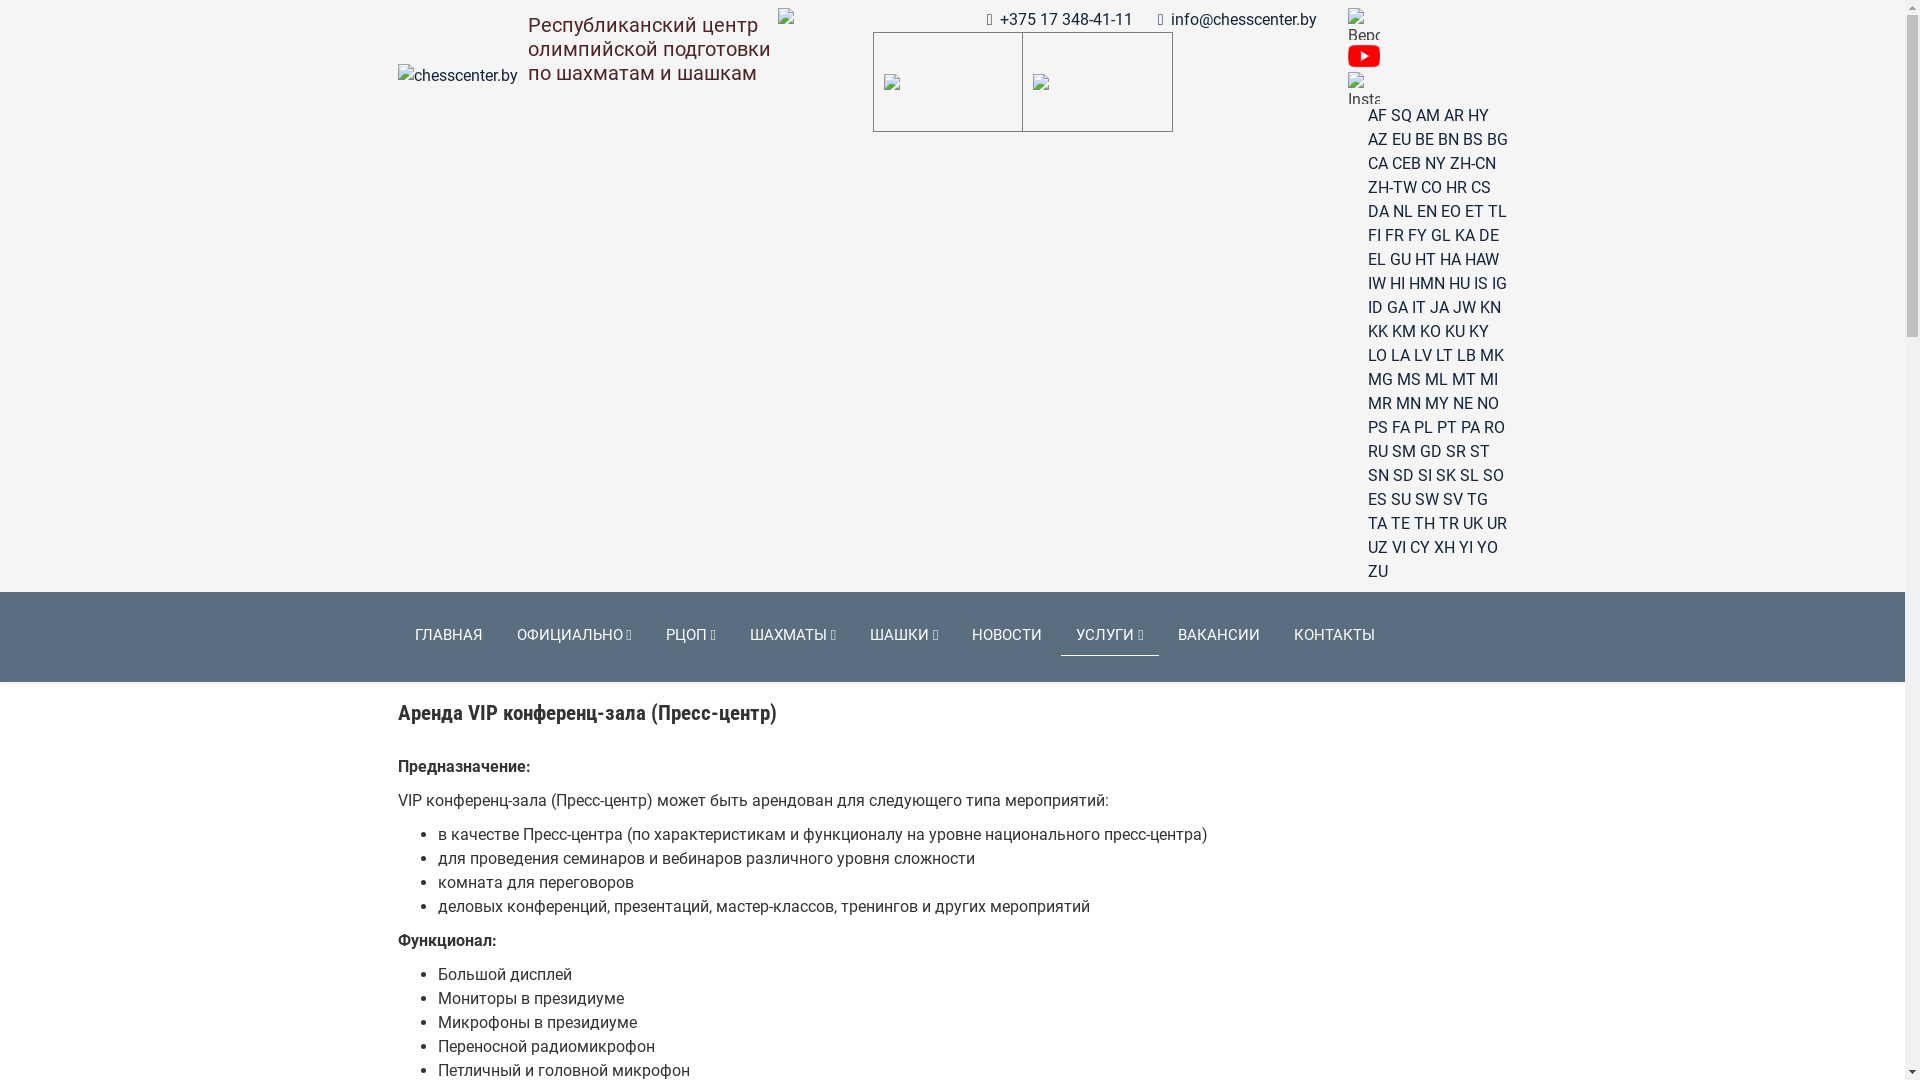 Image resolution: width=1920 pixels, height=1080 pixels. I want to click on ZH-TW, so click(1392, 188).